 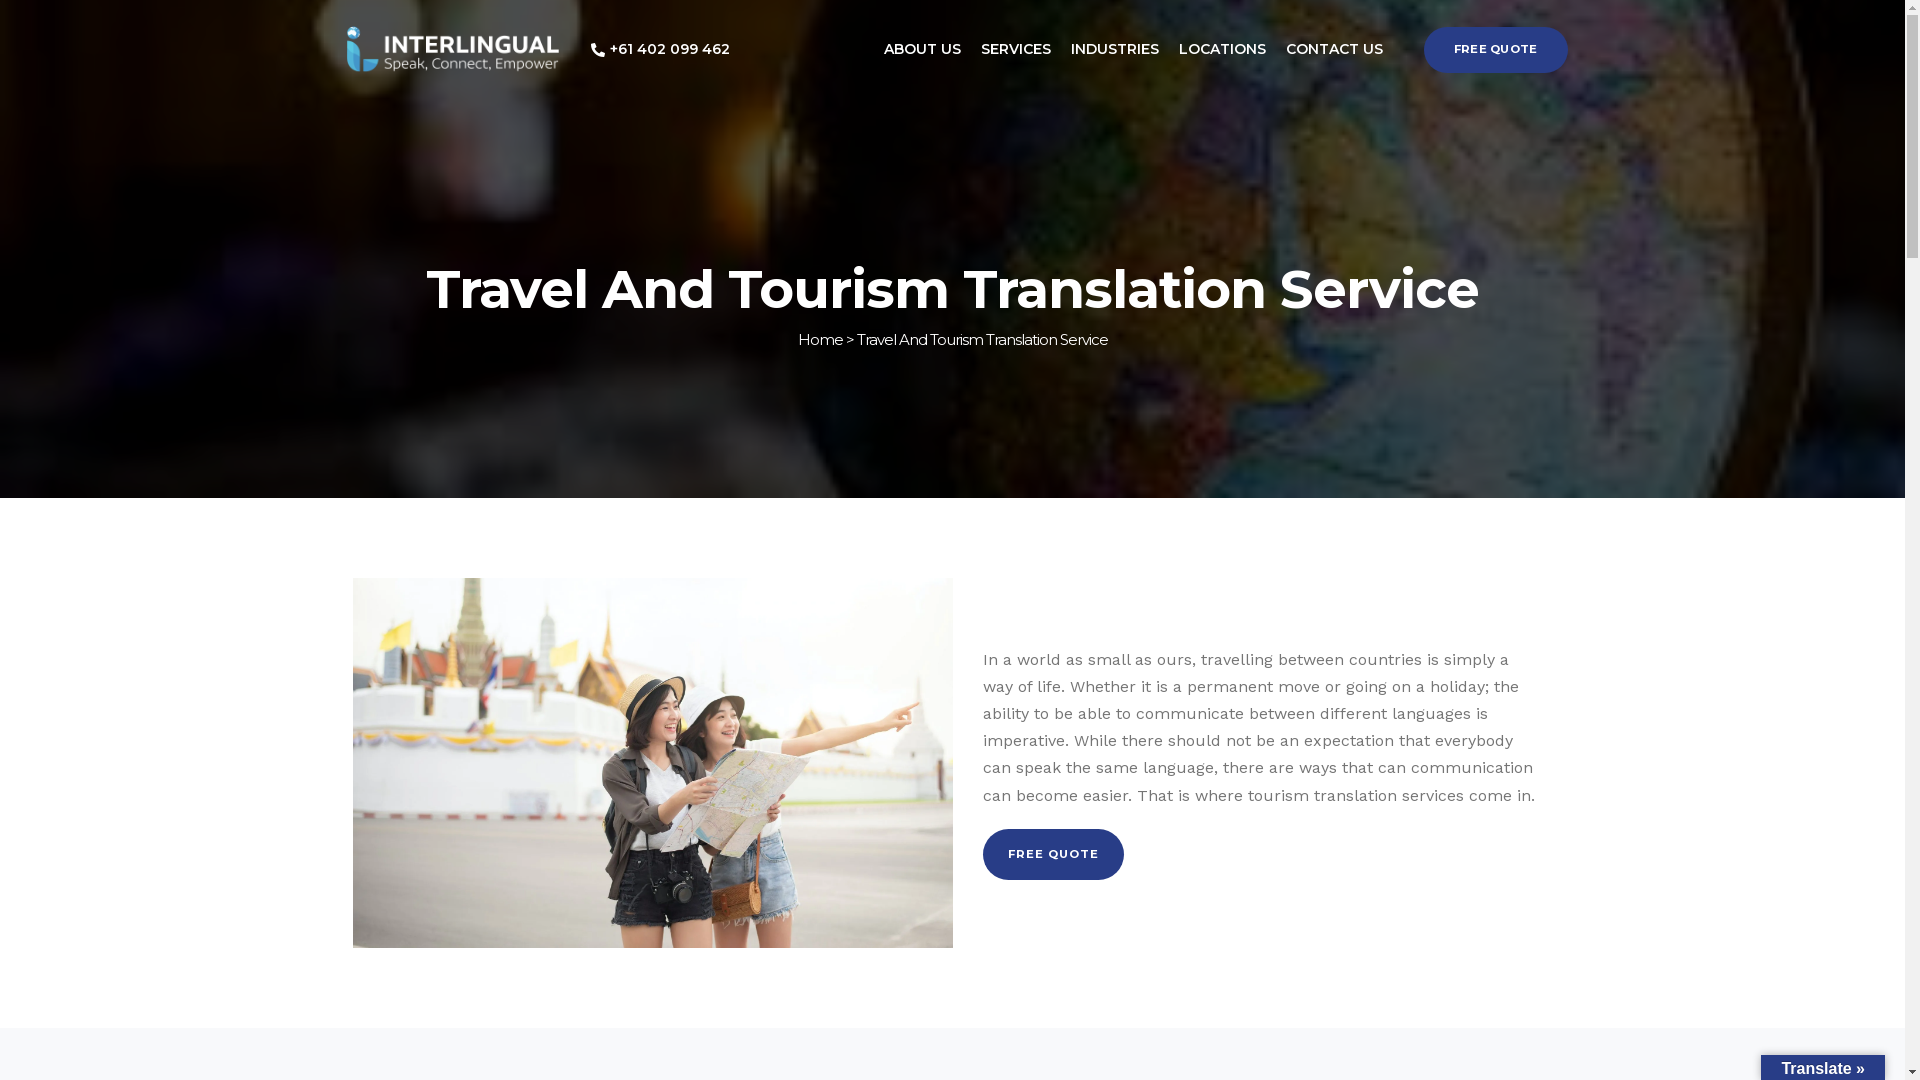 What do you see at coordinates (1222, 50) in the screenshot?
I see `LOCATIONS` at bounding box center [1222, 50].